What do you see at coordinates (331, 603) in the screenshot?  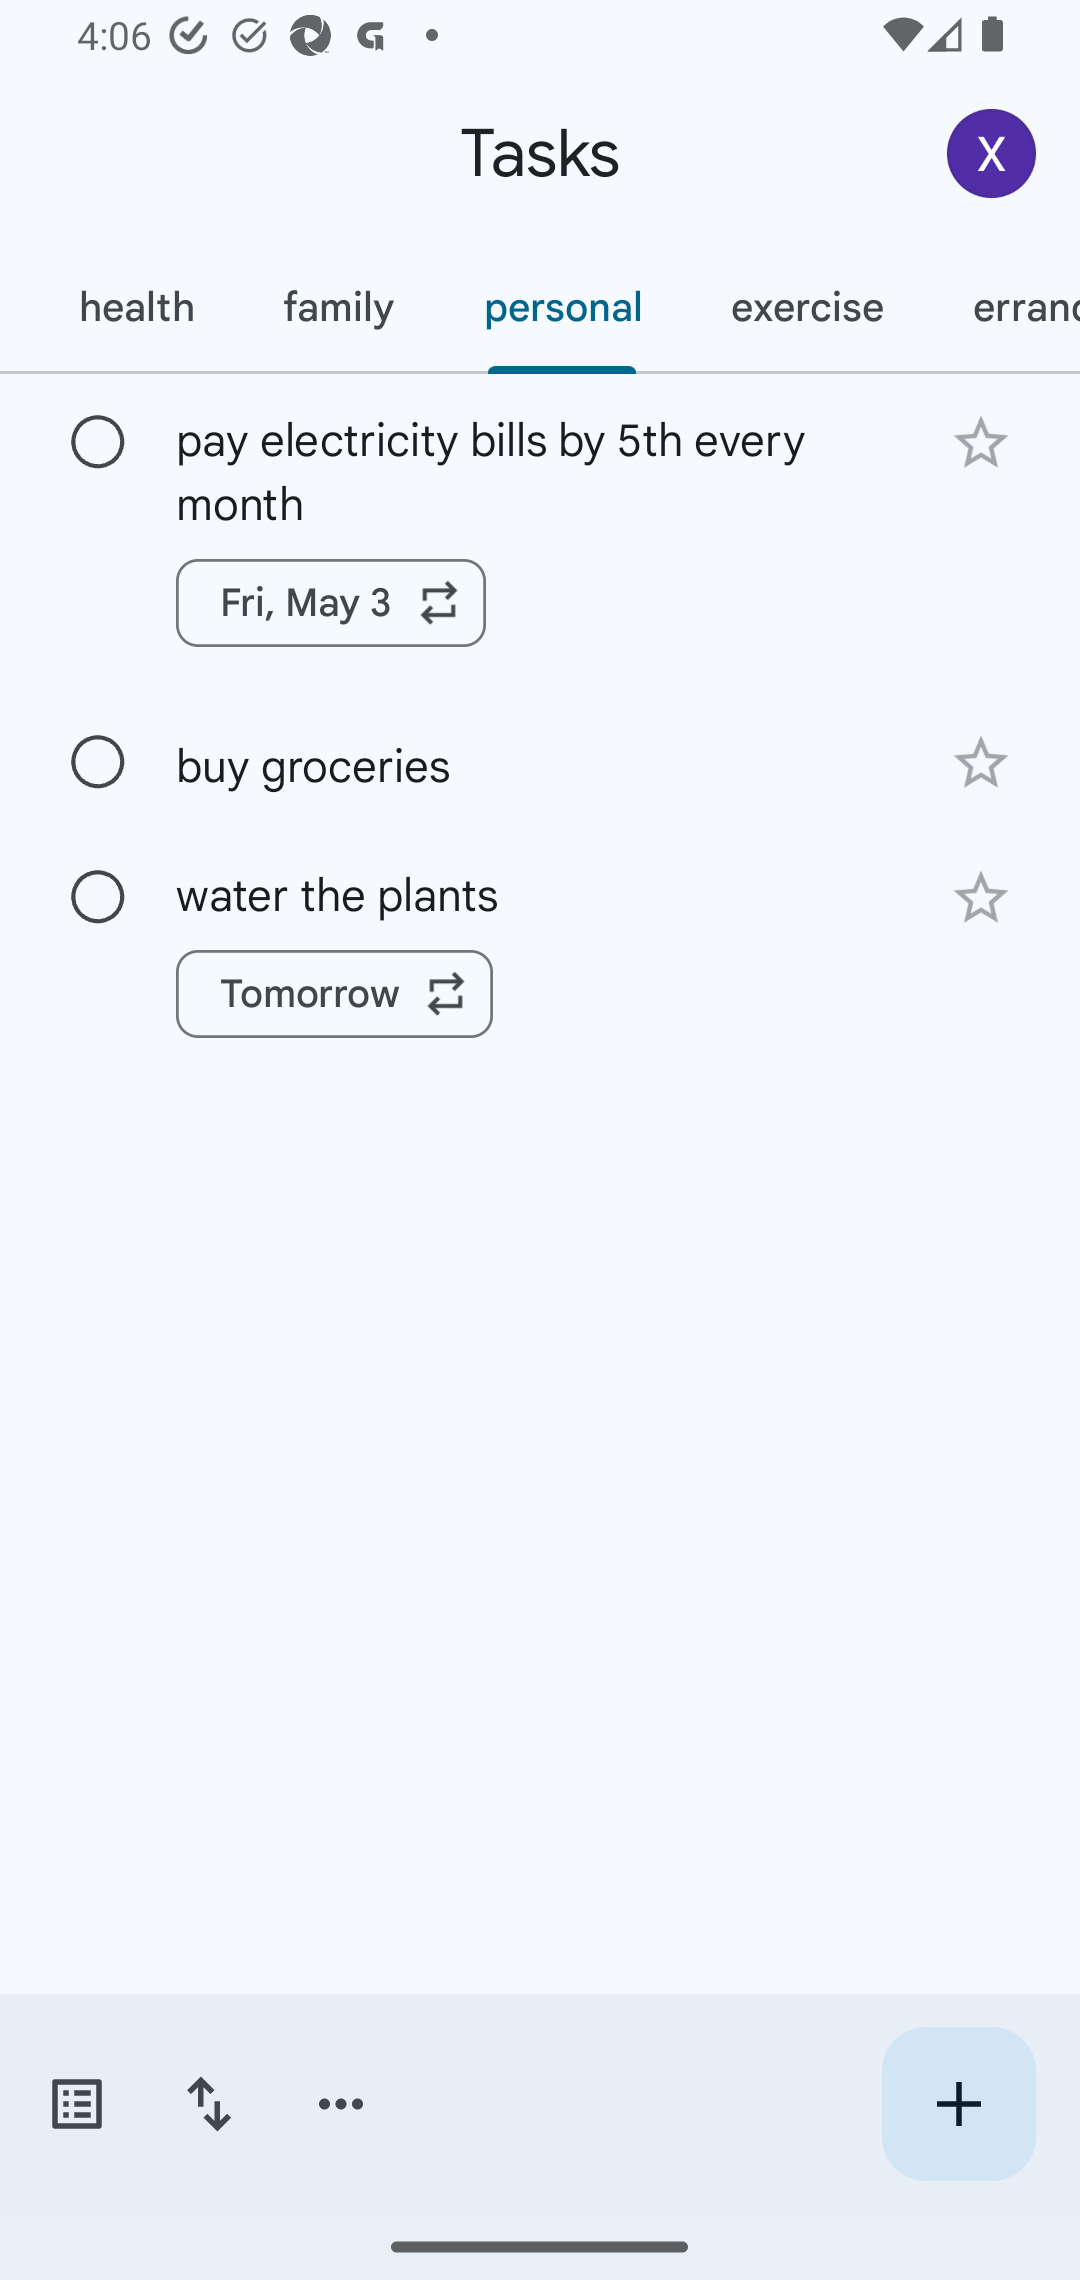 I see `Fri, May 3` at bounding box center [331, 603].